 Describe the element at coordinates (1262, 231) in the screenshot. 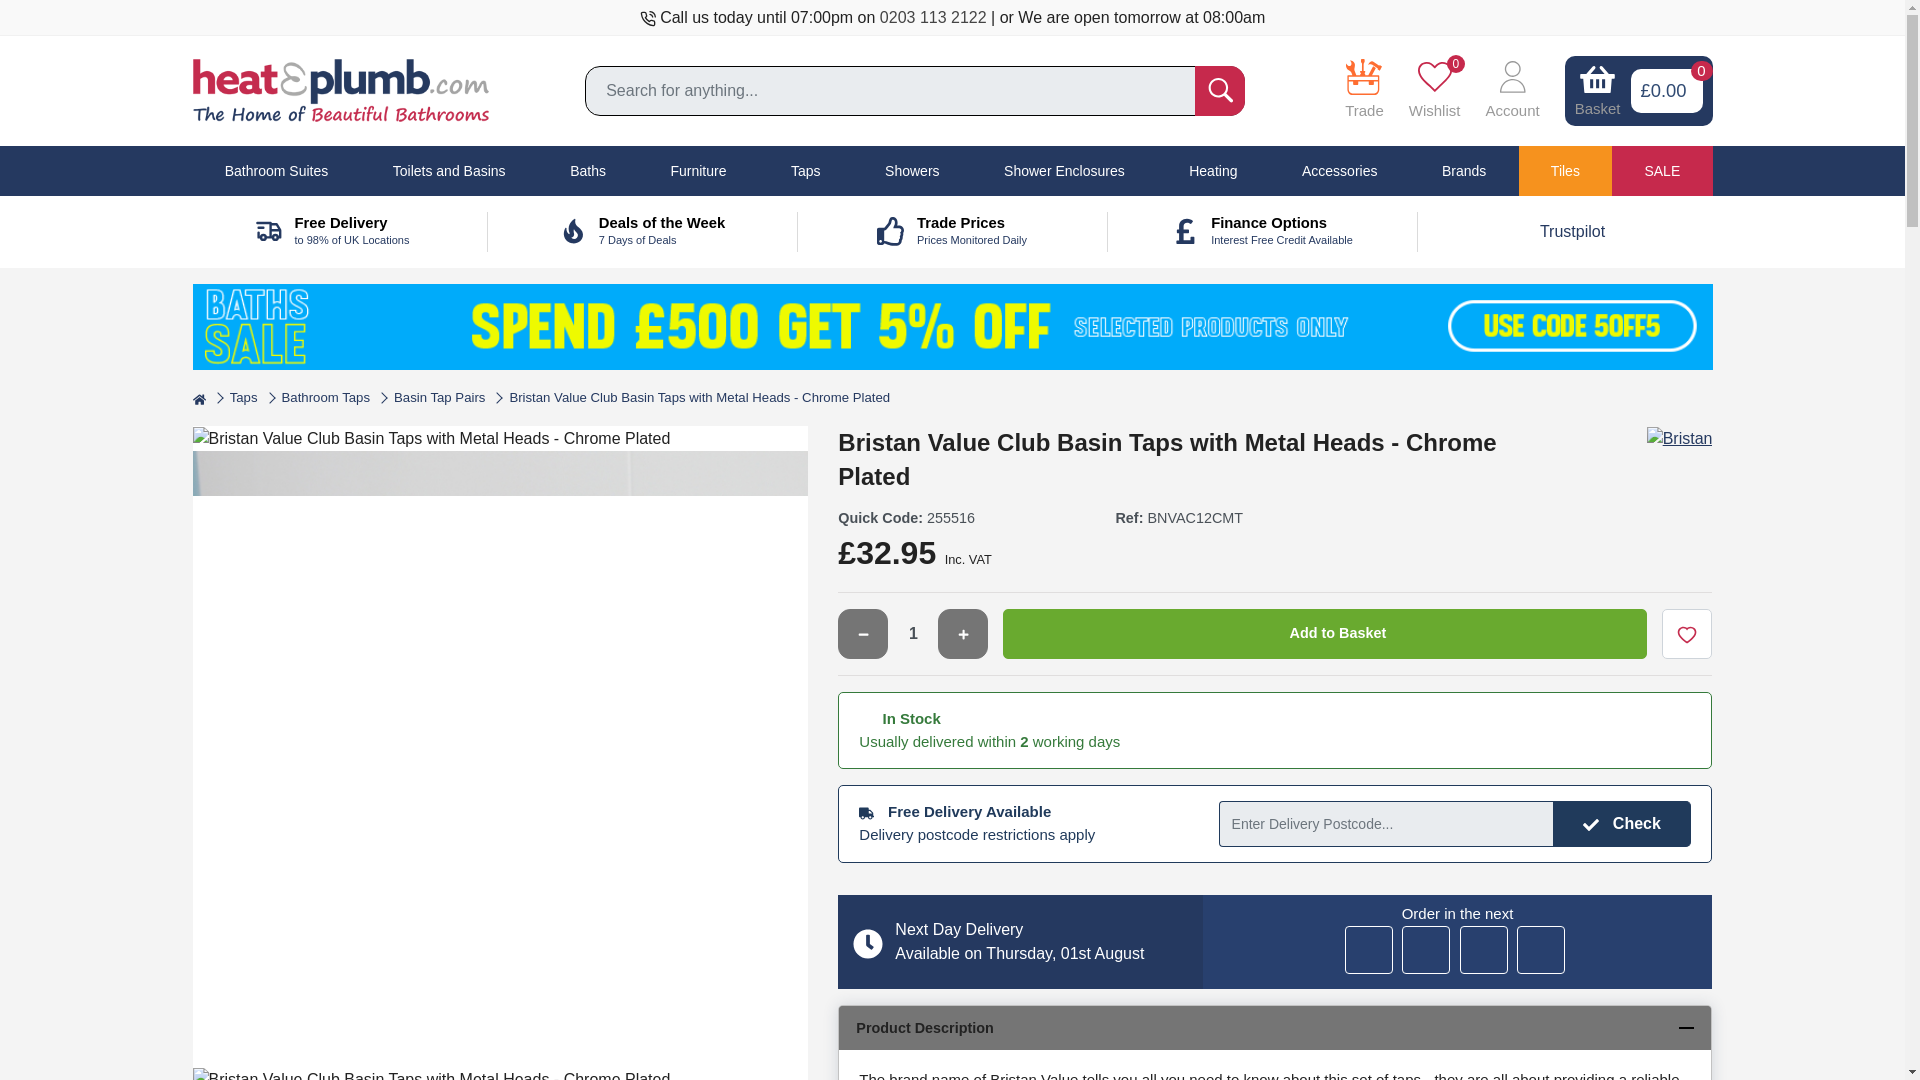

I see `Trustpilot` at that location.